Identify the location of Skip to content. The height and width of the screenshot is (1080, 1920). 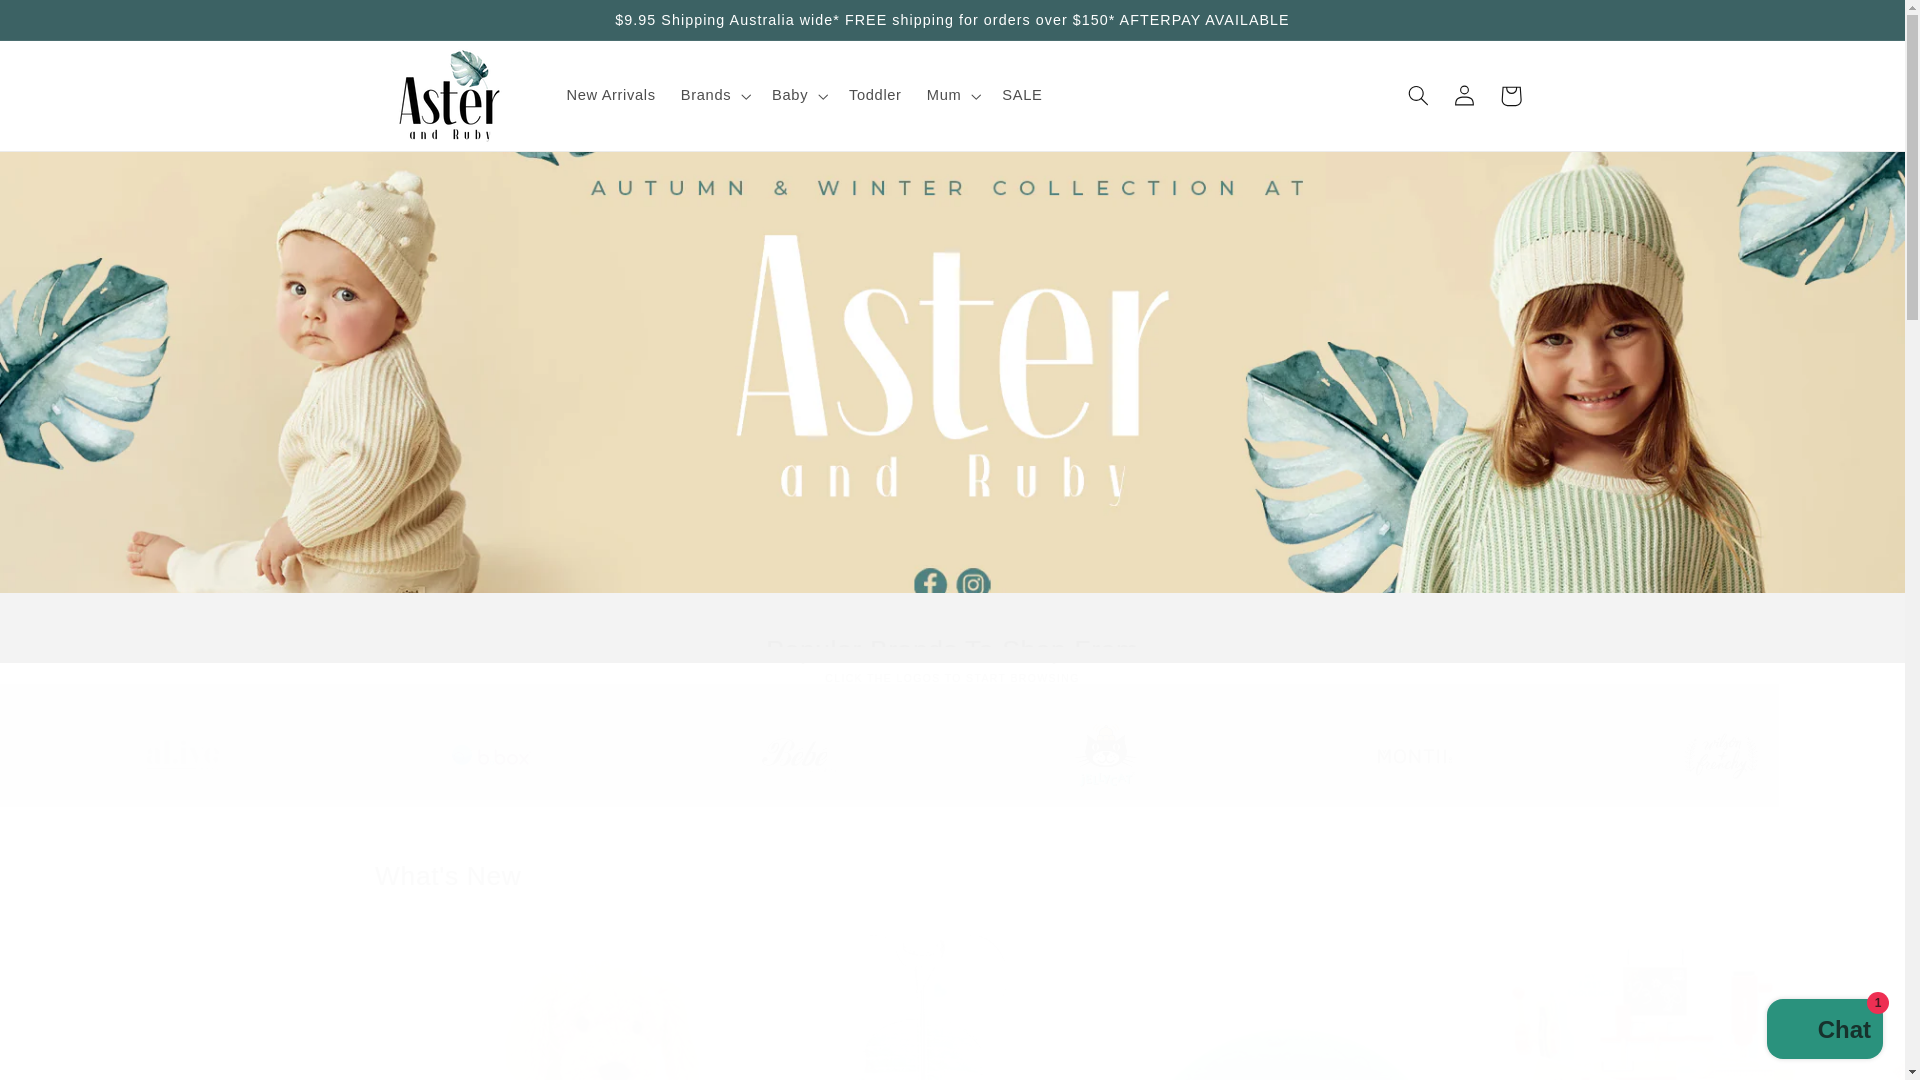
(63, 24).